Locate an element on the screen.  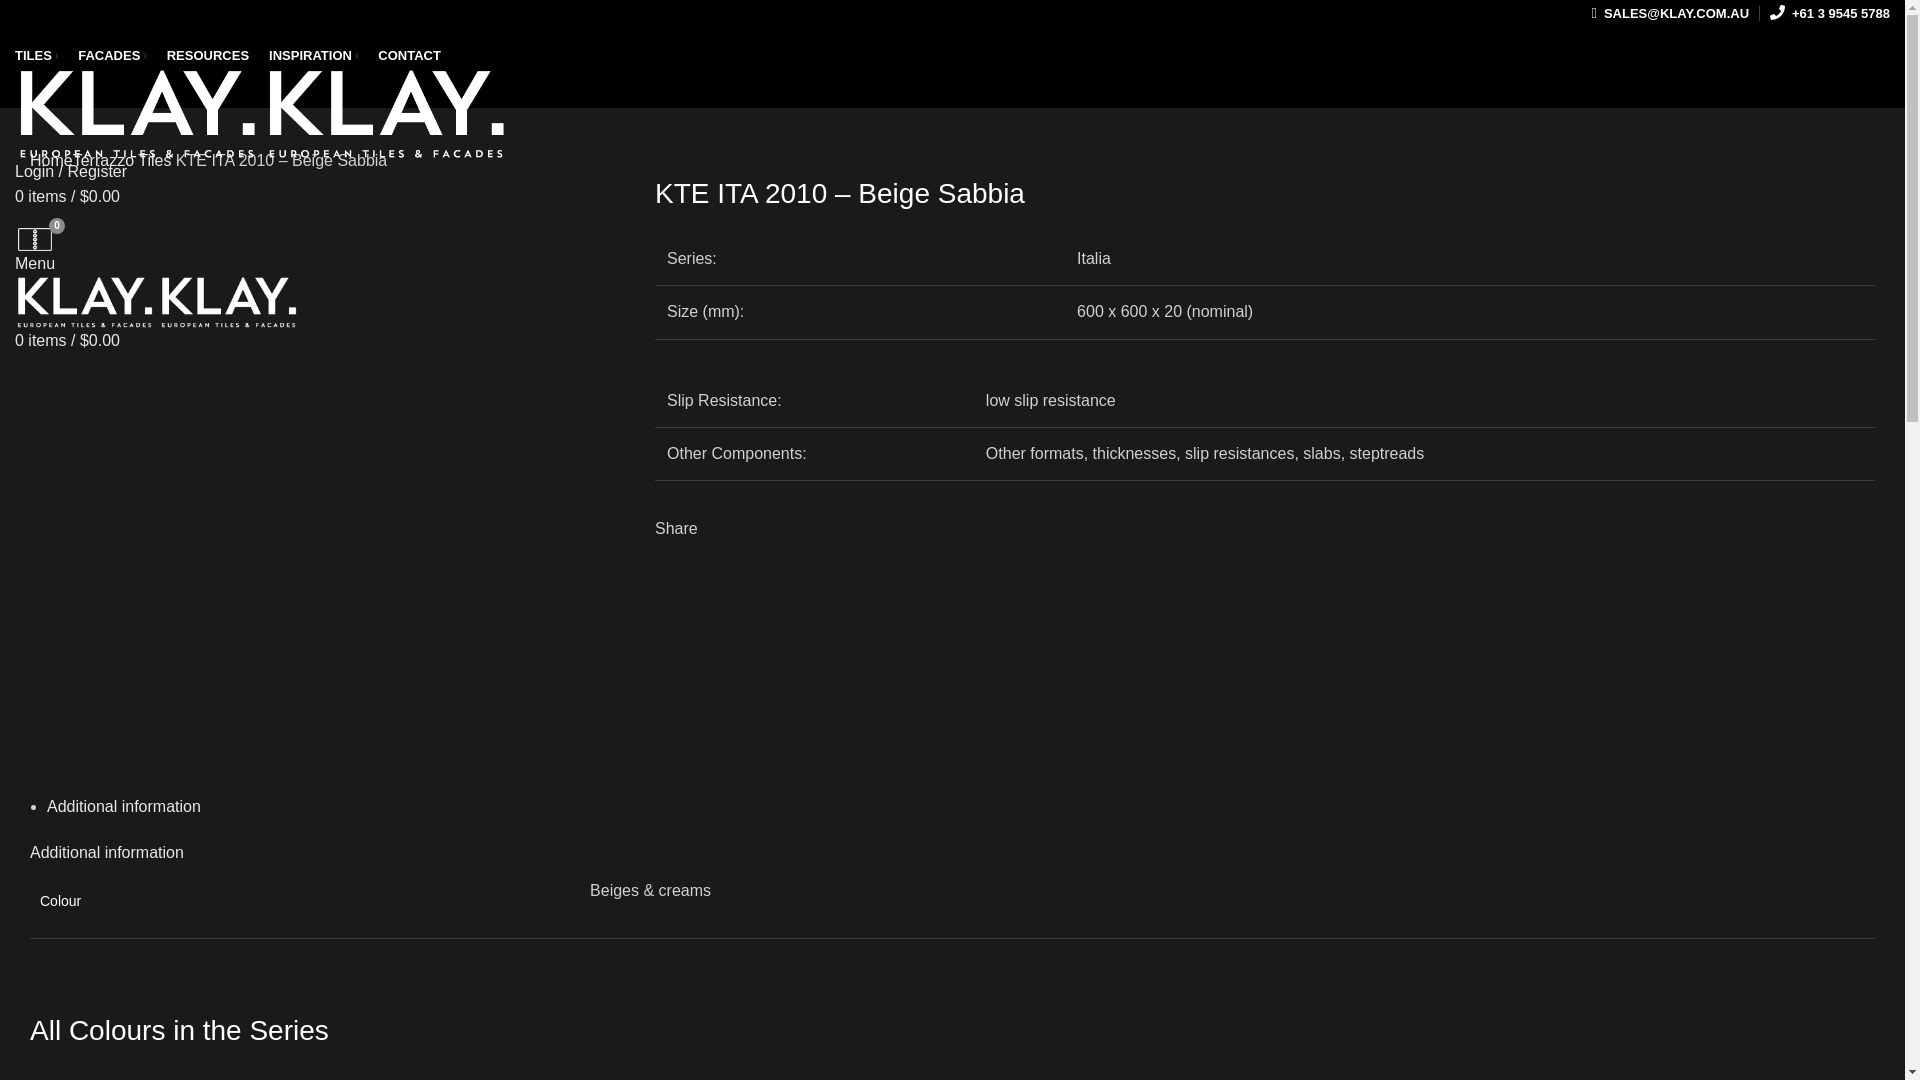
Menu is located at coordinates (35, 264).